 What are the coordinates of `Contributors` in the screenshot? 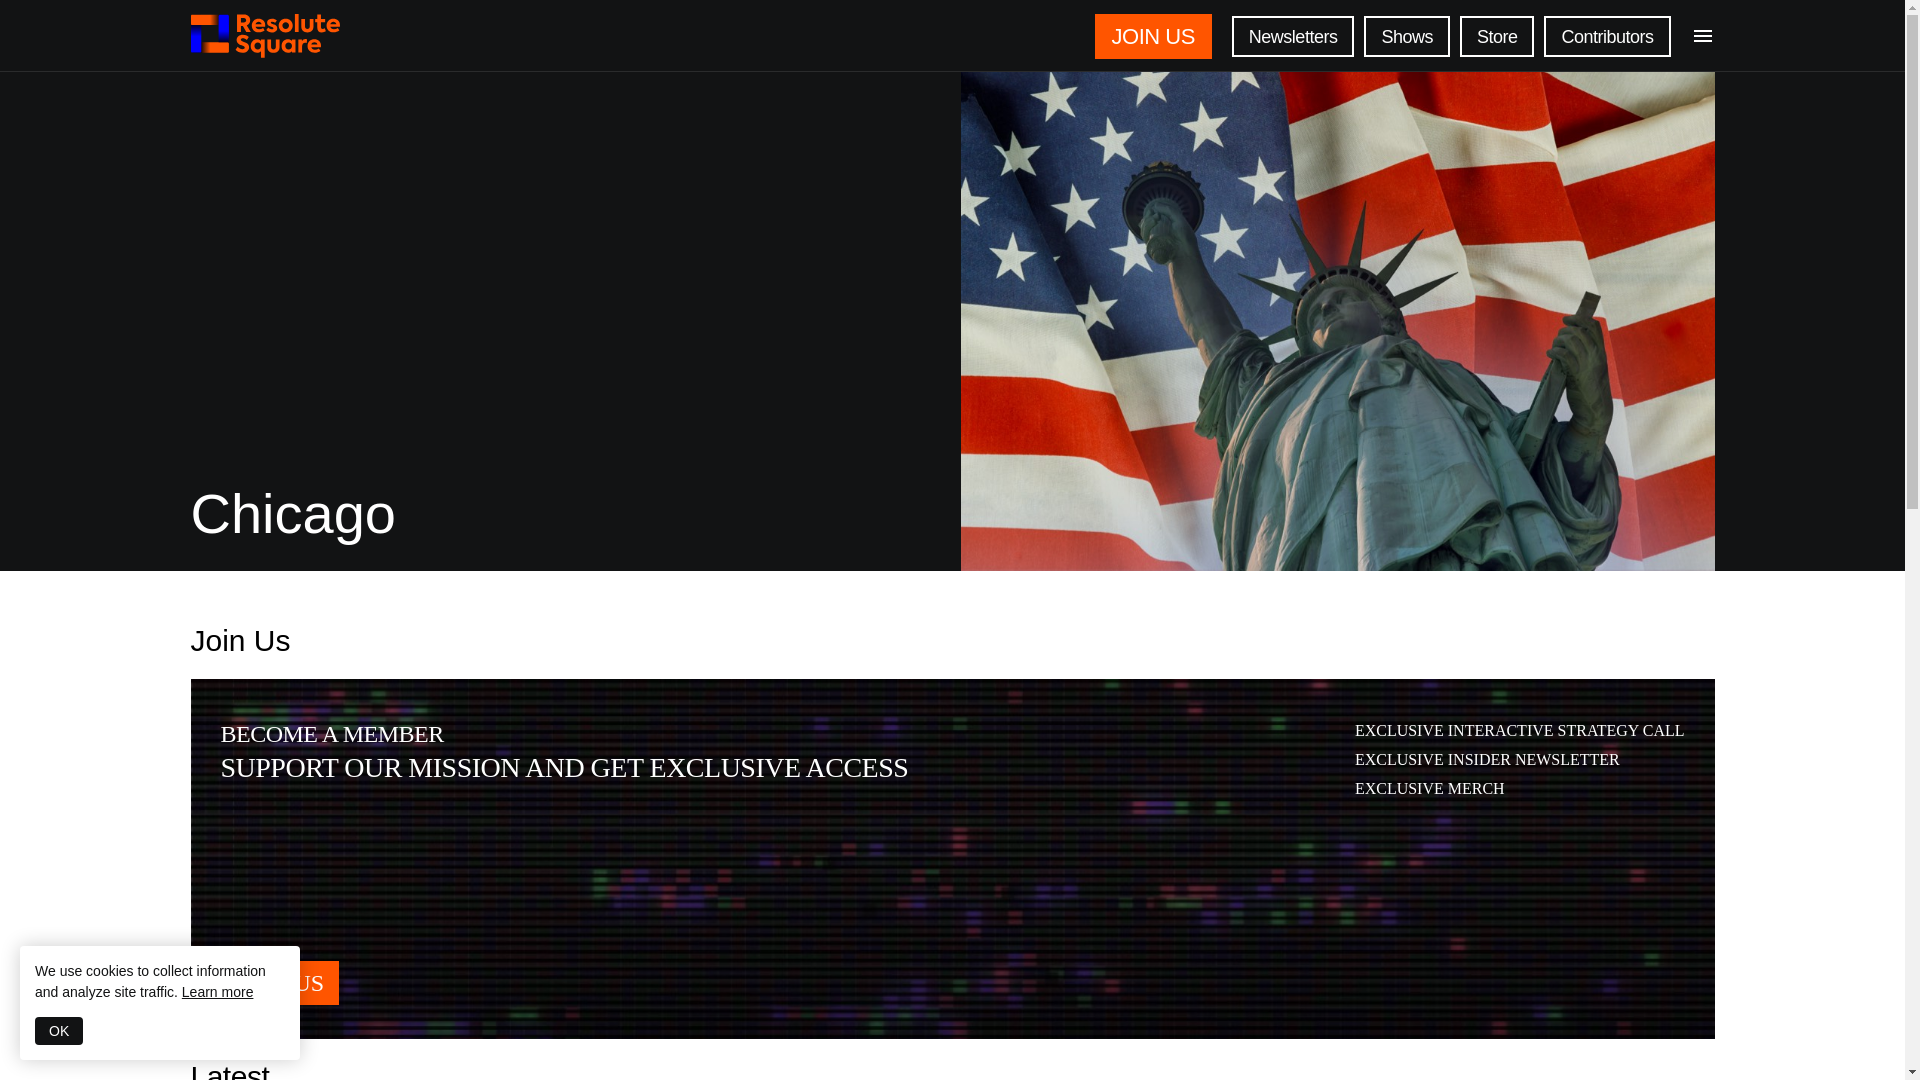 It's located at (1606, 36).